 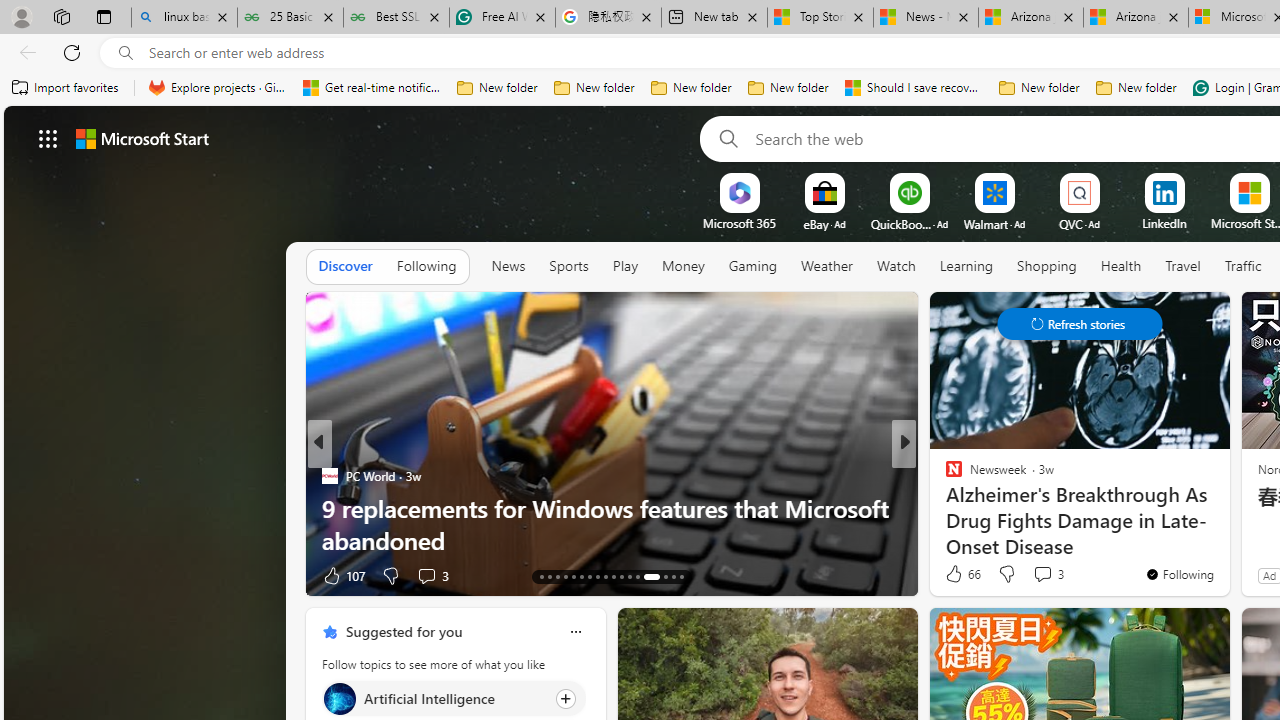 I want to click on AutomationID: tab-24, so click(x=628, y=576).